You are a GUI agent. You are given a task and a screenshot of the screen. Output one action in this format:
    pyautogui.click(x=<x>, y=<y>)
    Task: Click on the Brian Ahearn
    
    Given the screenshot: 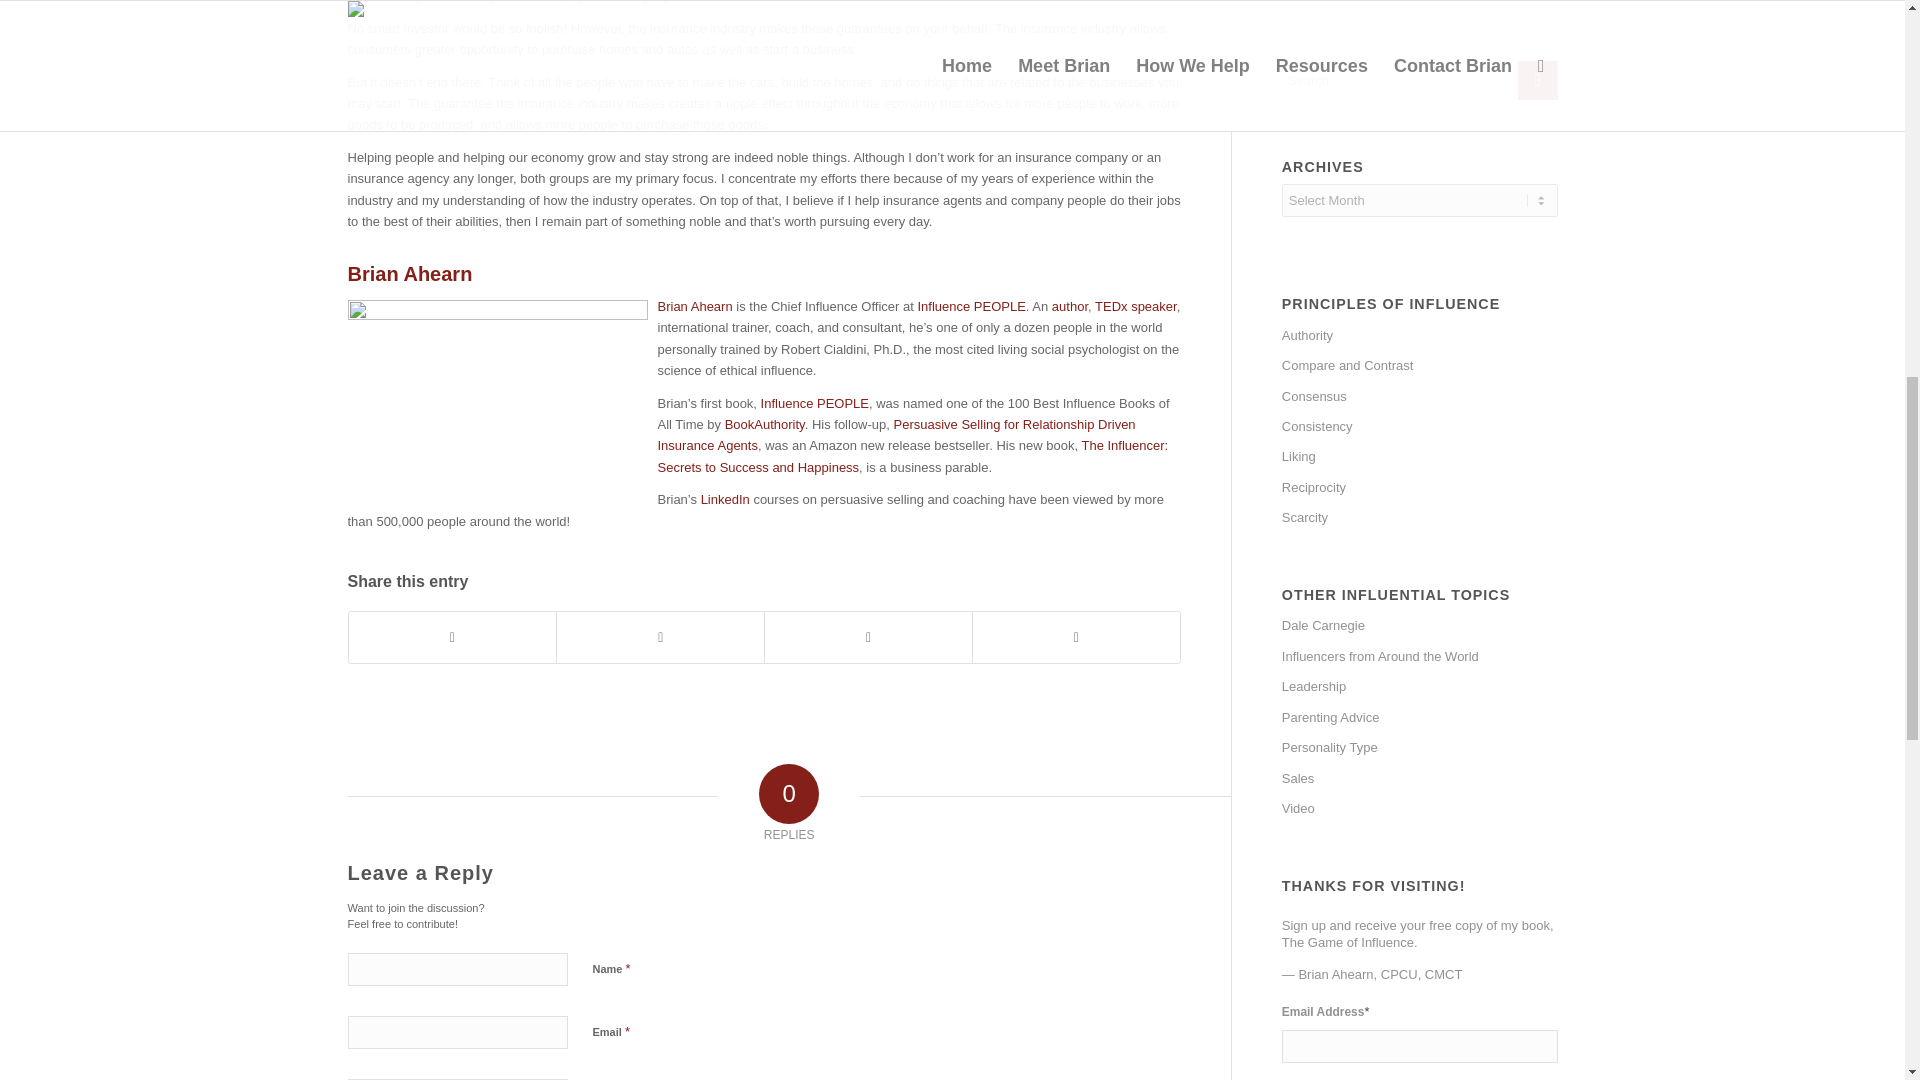 What is the action you would take?
    pyautogui.click(x=696, y=306)
    